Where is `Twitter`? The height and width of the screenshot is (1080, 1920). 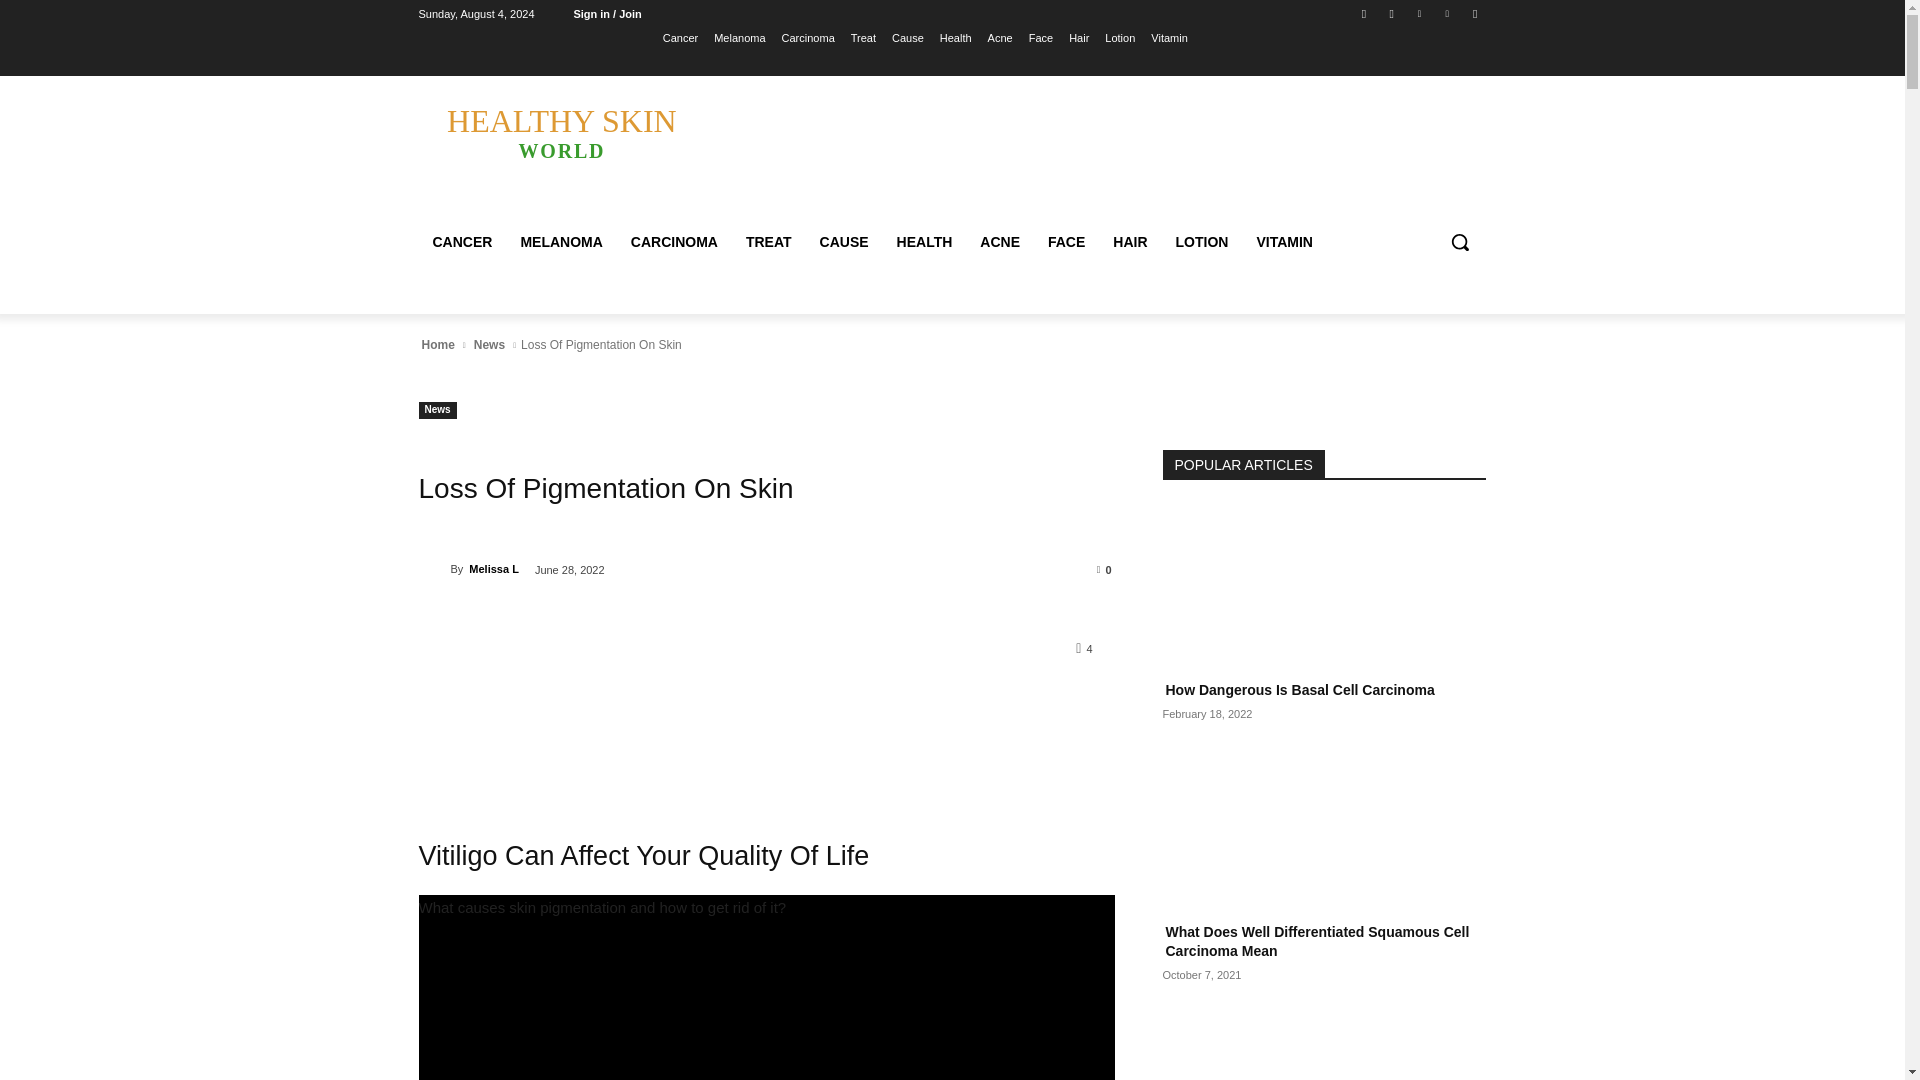 Twitter is located at coordinates (1418, 13).